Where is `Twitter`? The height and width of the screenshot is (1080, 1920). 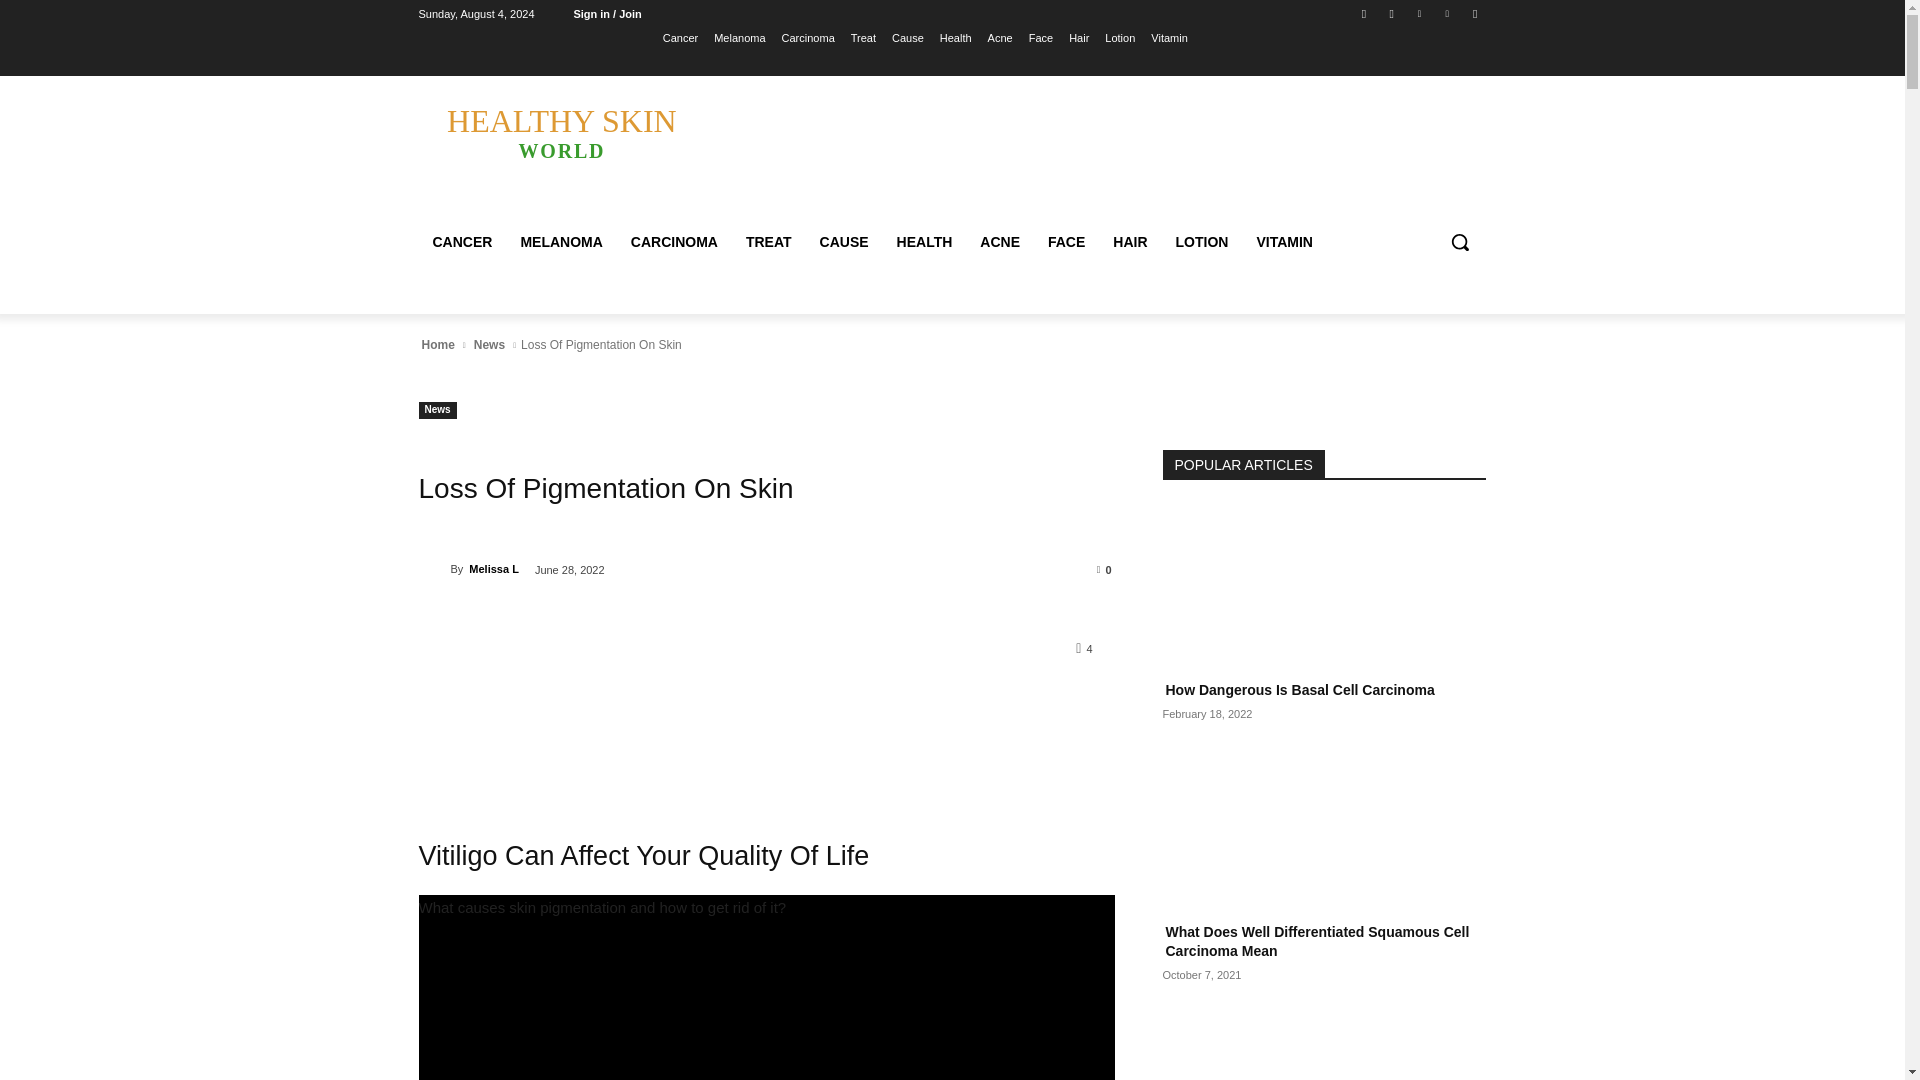 Twitter is located at coordinates (1418, 13).